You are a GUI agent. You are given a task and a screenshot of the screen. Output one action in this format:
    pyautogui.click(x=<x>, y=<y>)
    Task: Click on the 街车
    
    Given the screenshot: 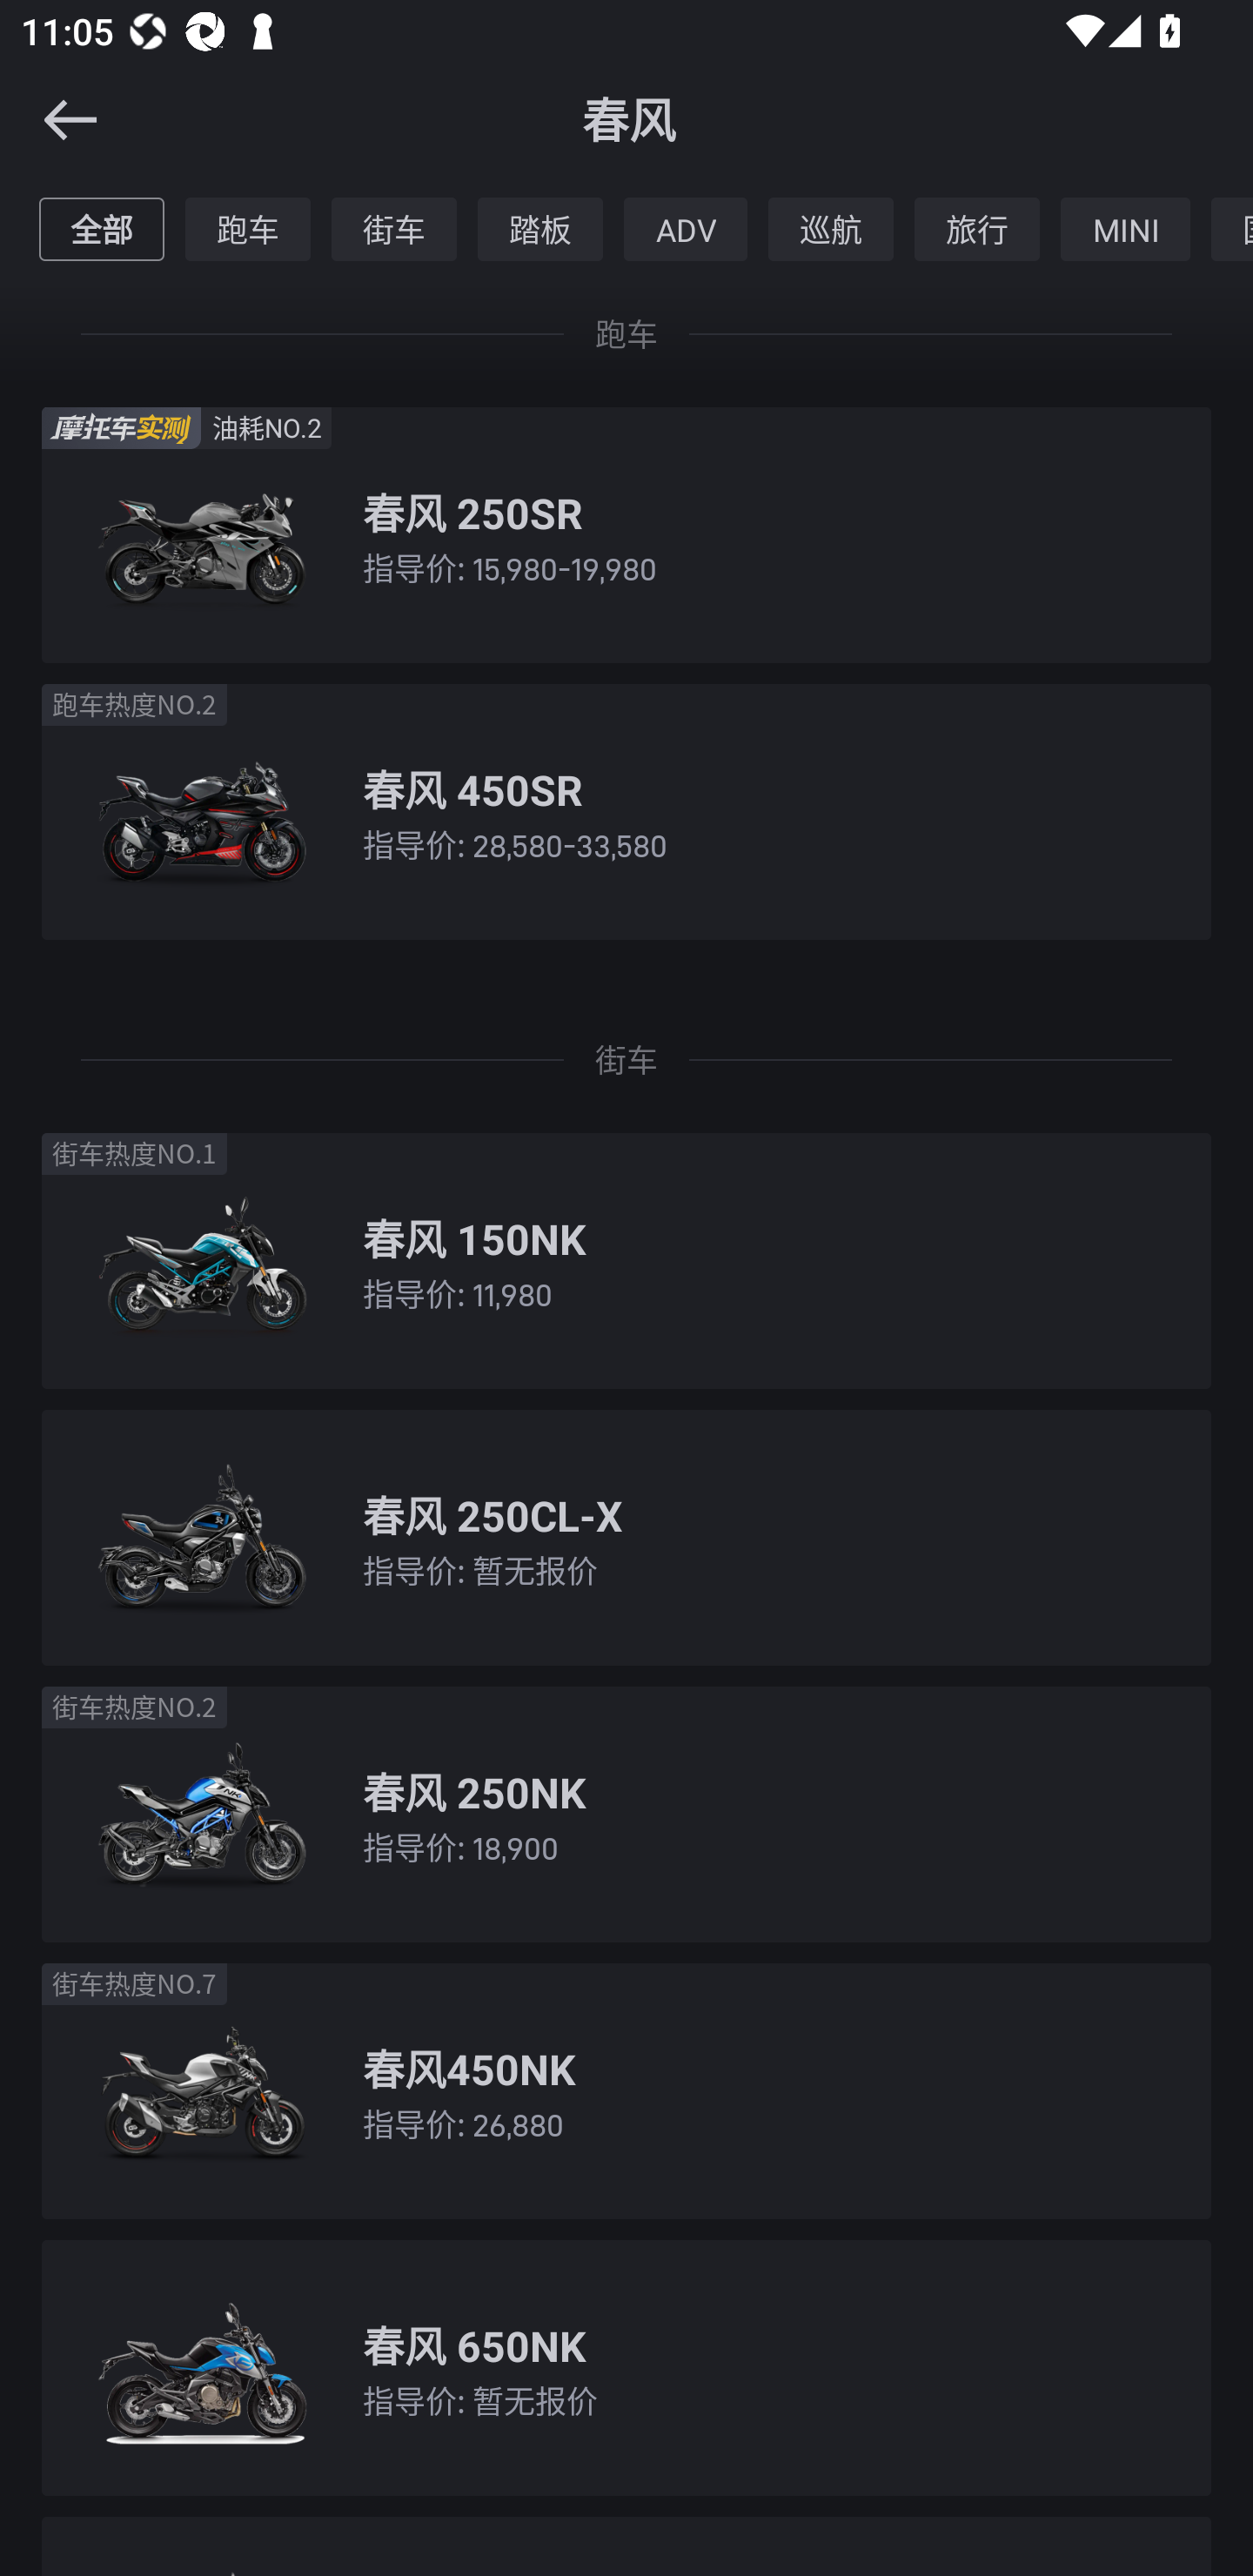 What is the action you would take?
    pyautogui.click(x=394, y=228)
    